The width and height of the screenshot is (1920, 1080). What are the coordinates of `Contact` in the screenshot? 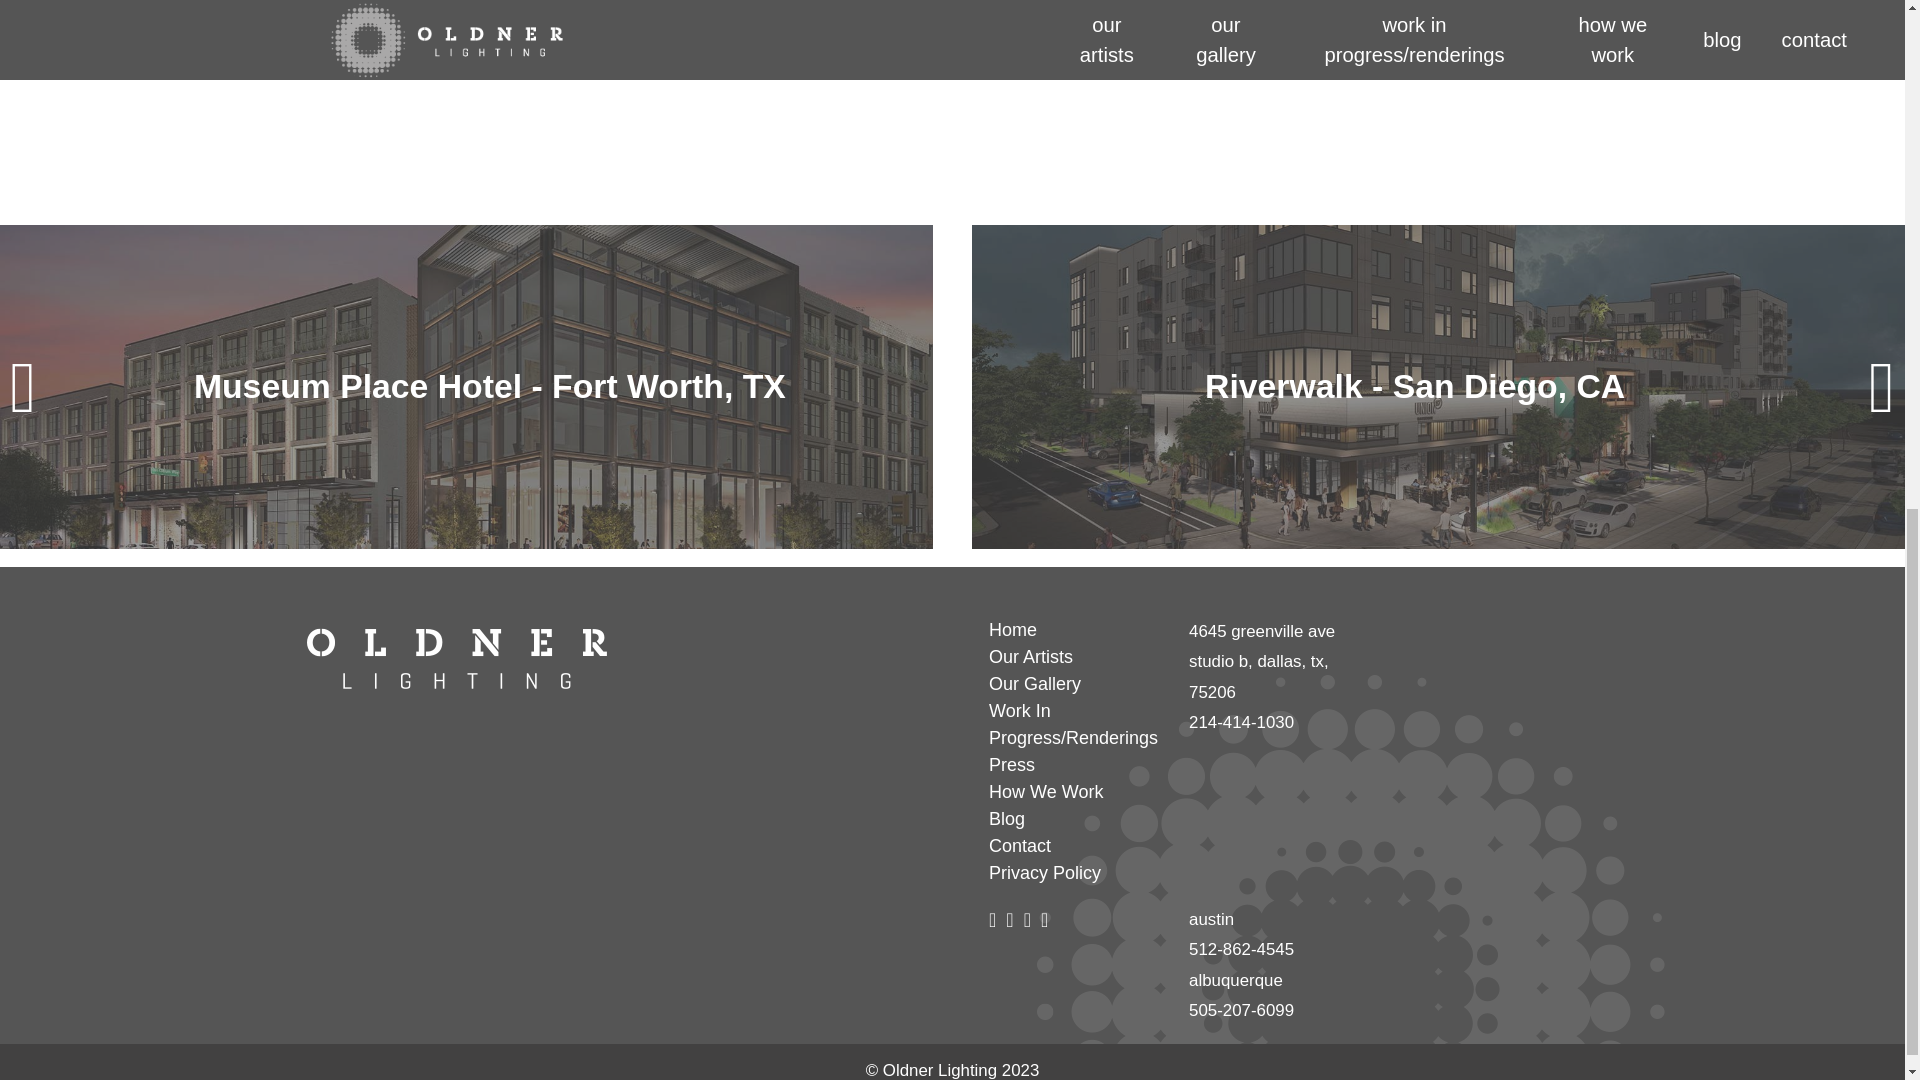 It's located at (1076, 846).